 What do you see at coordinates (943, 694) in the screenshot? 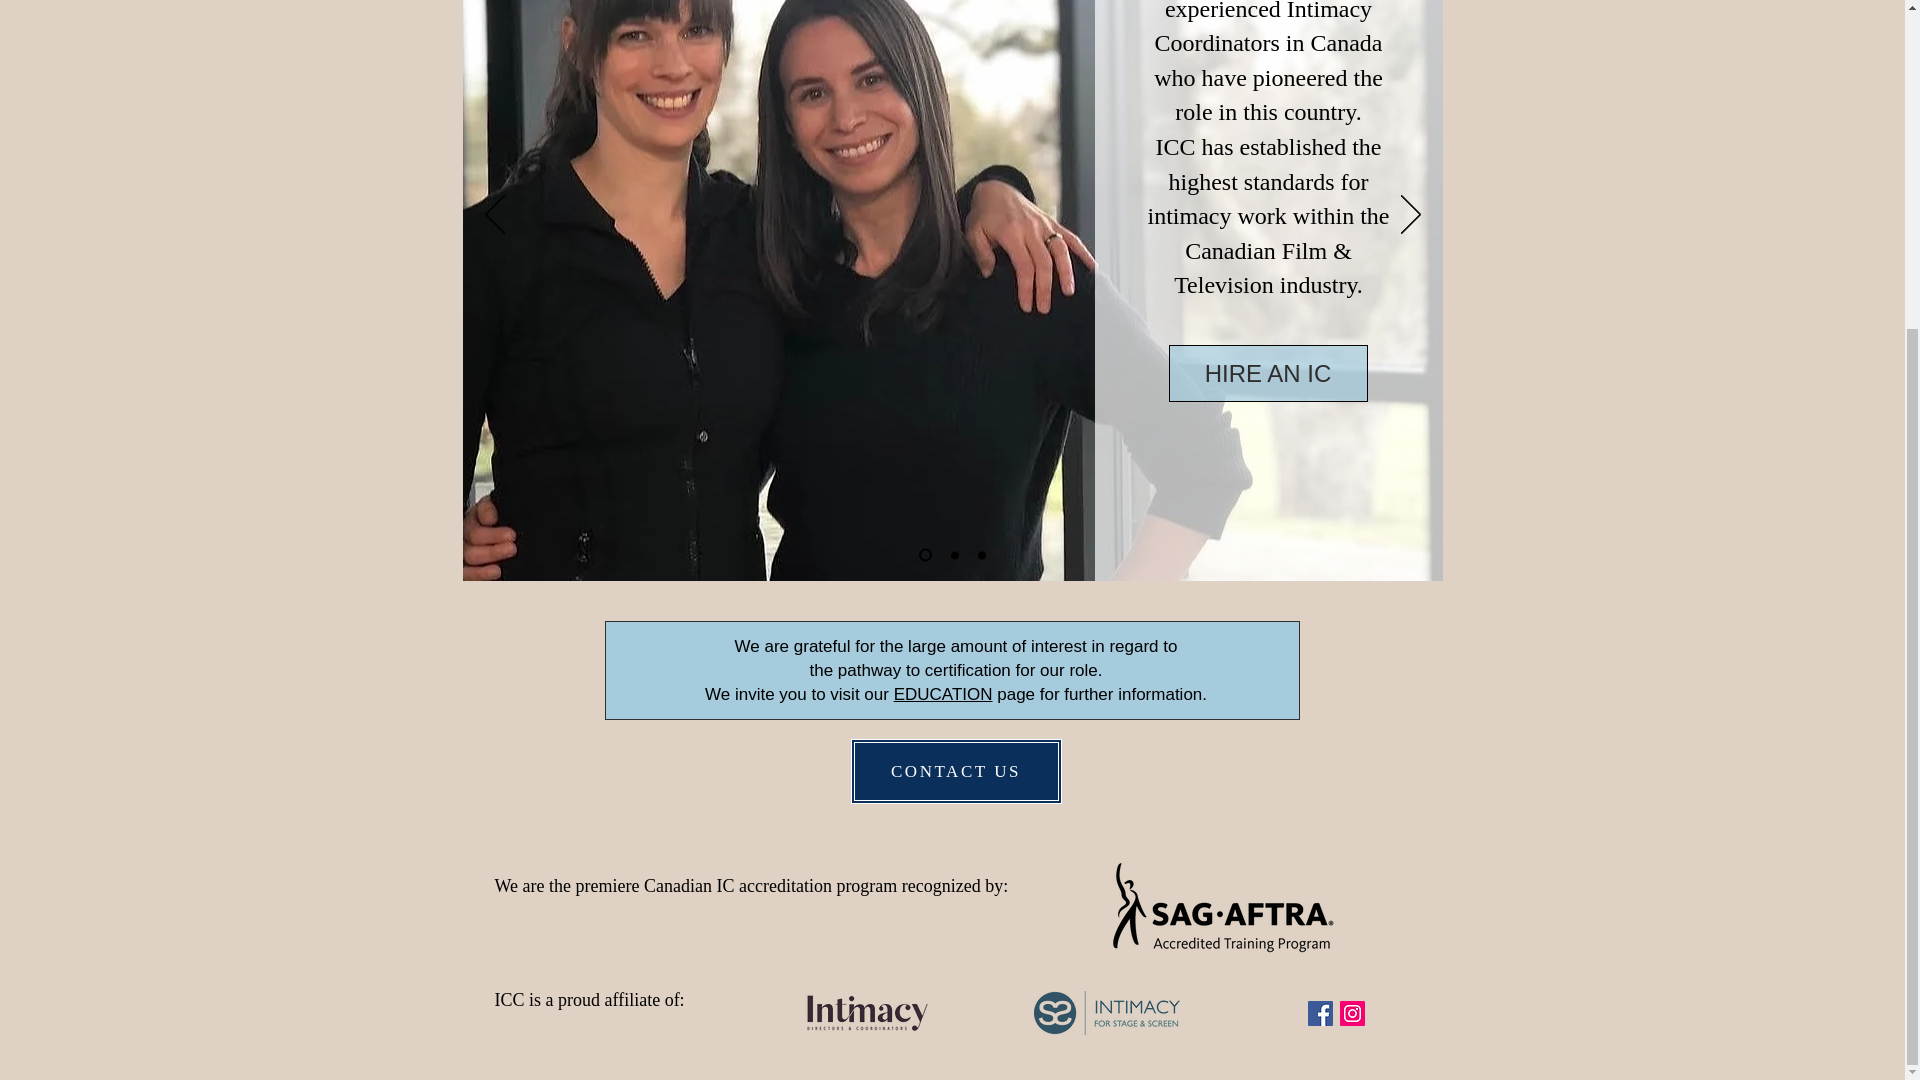
I see `EDUCATION` at bounding box center [943, 694].